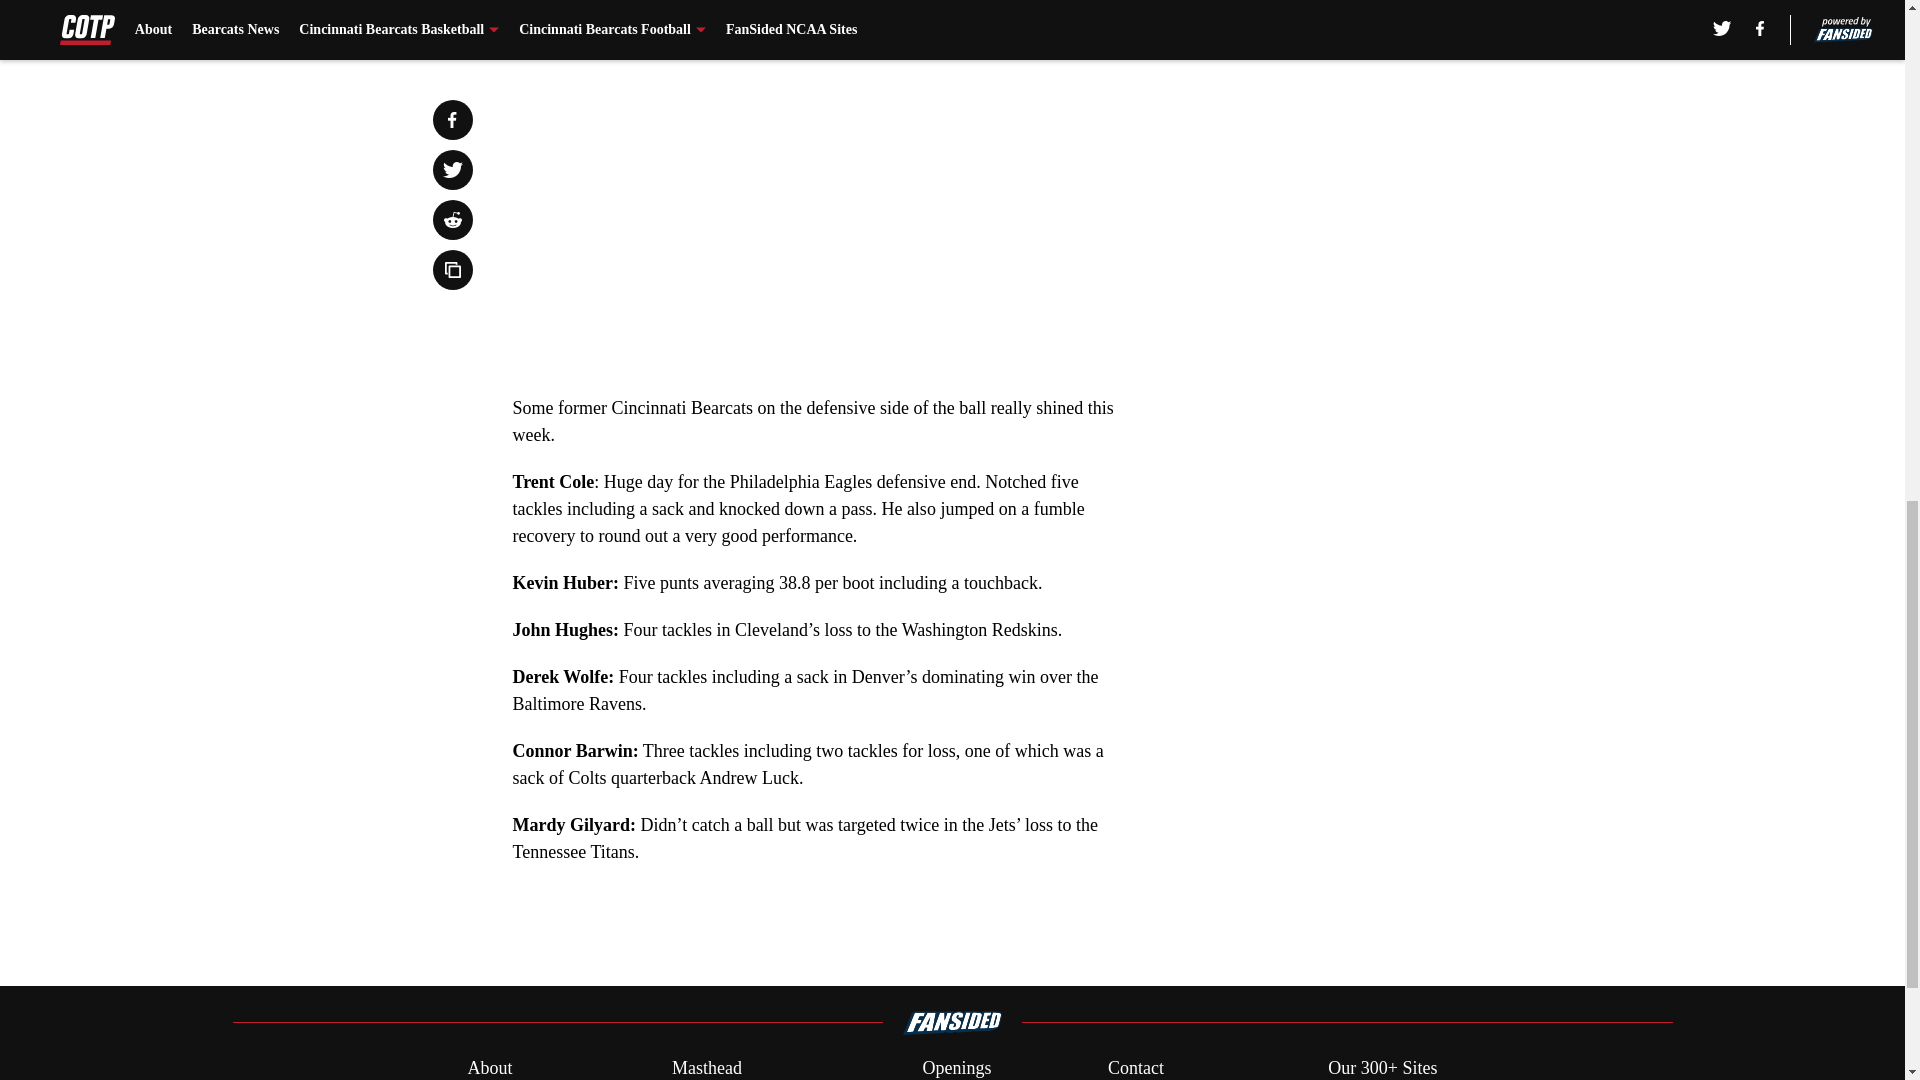  What do you see at coordinates (706, 1068) in the screenshot?
I see `Masthead` at bounding box center [706, 1068].